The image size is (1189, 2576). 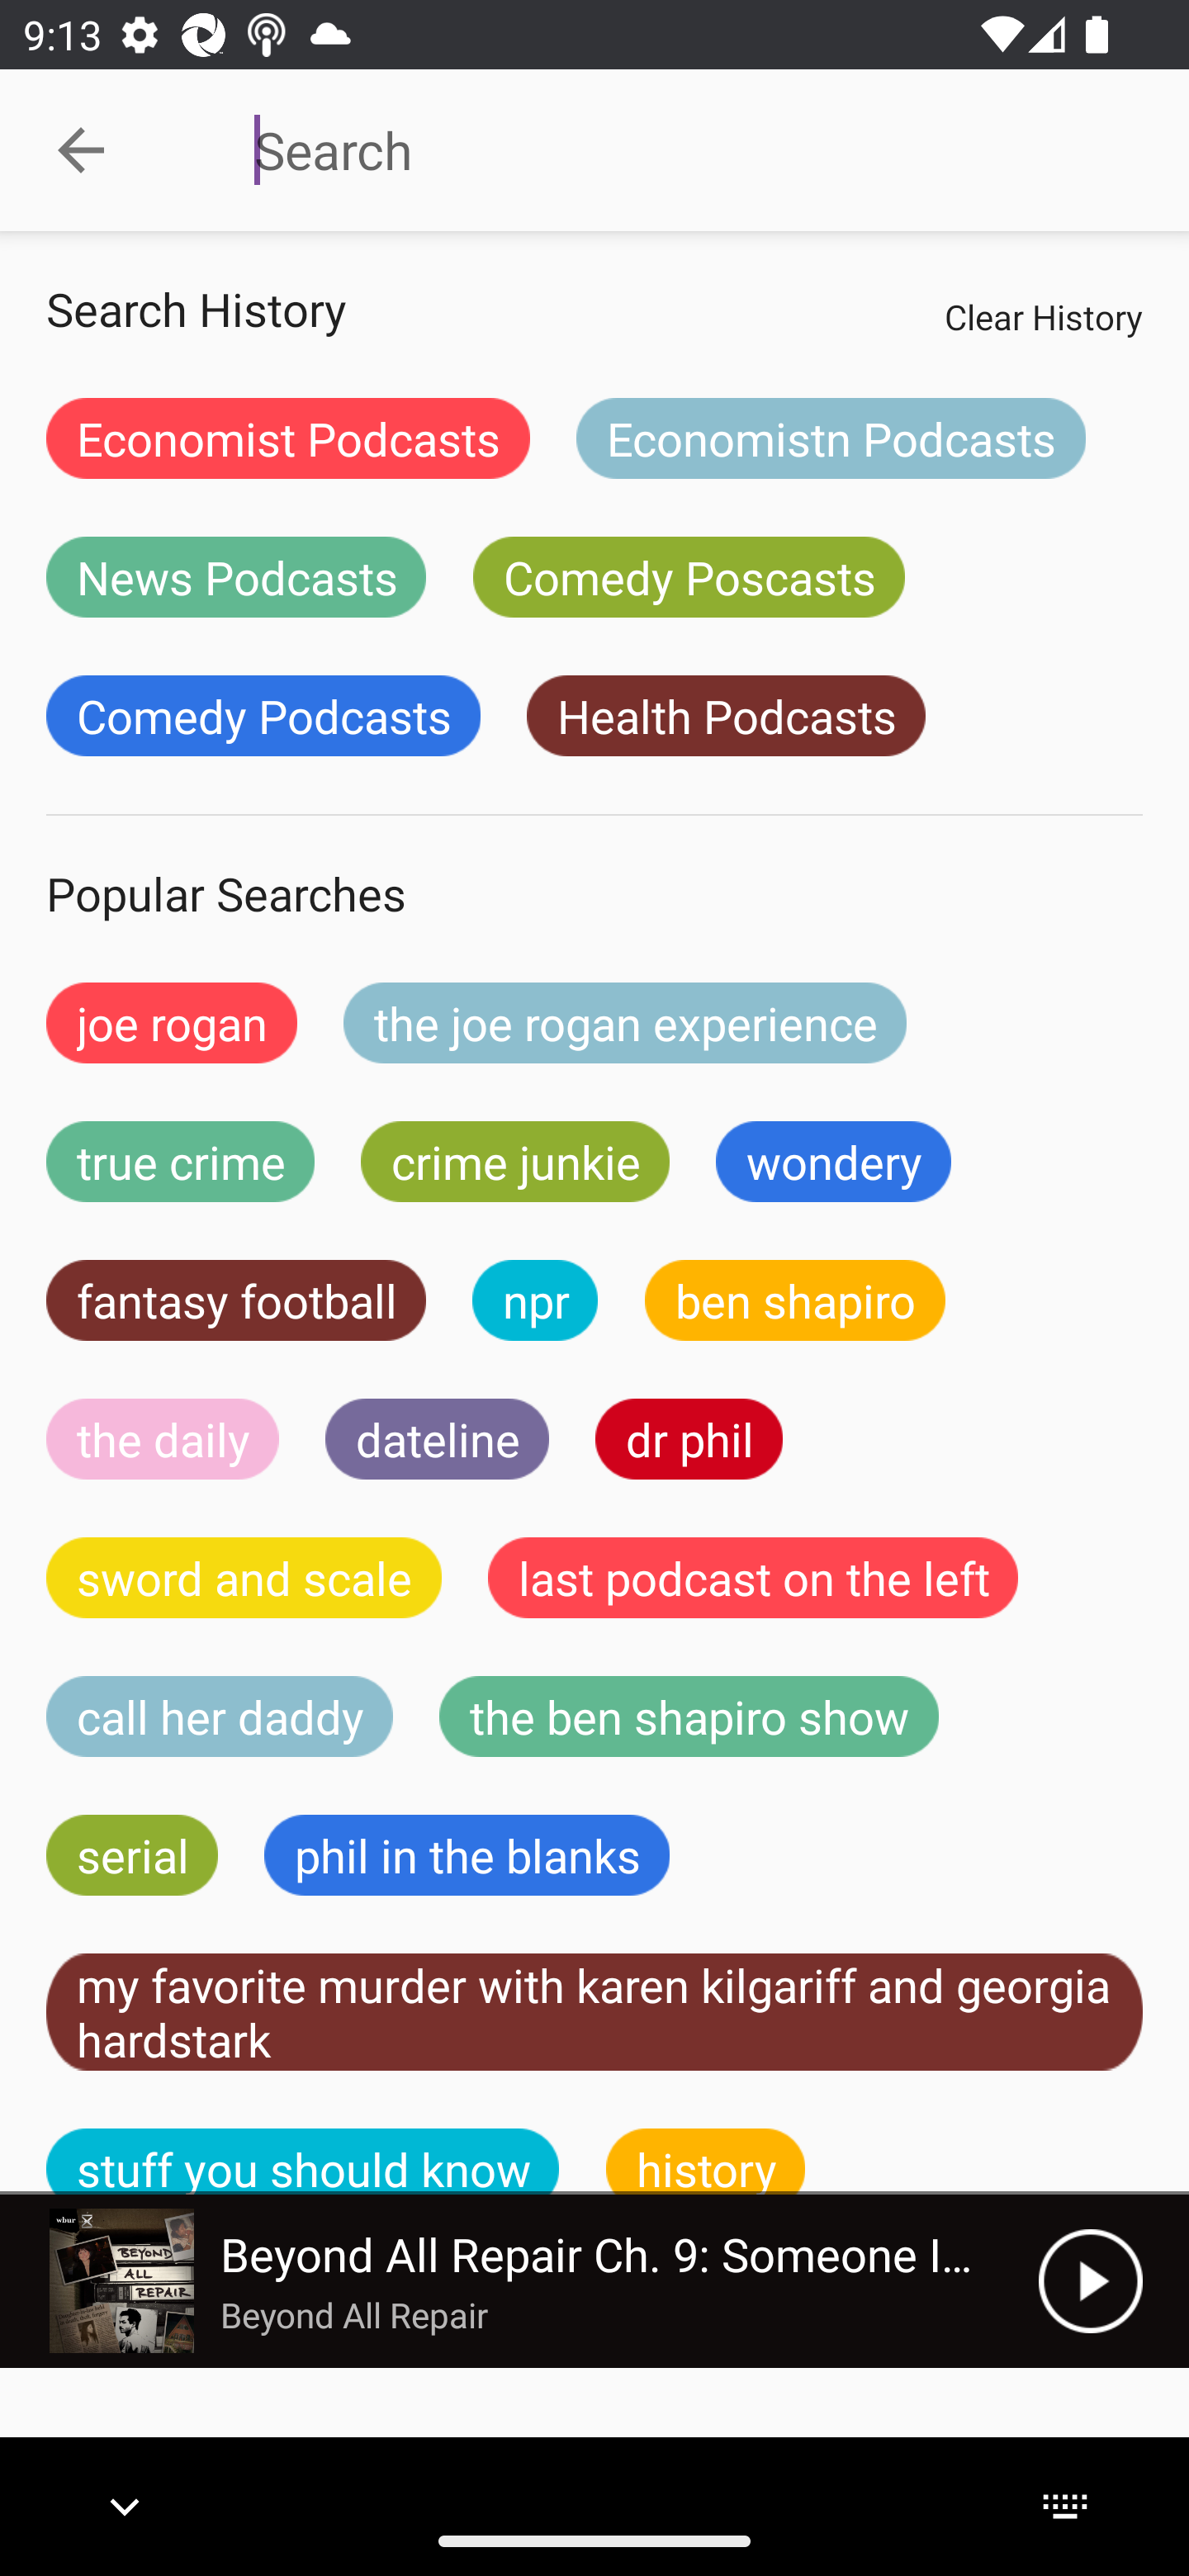 I want to click on dateline, so click(x=438, y=1438).